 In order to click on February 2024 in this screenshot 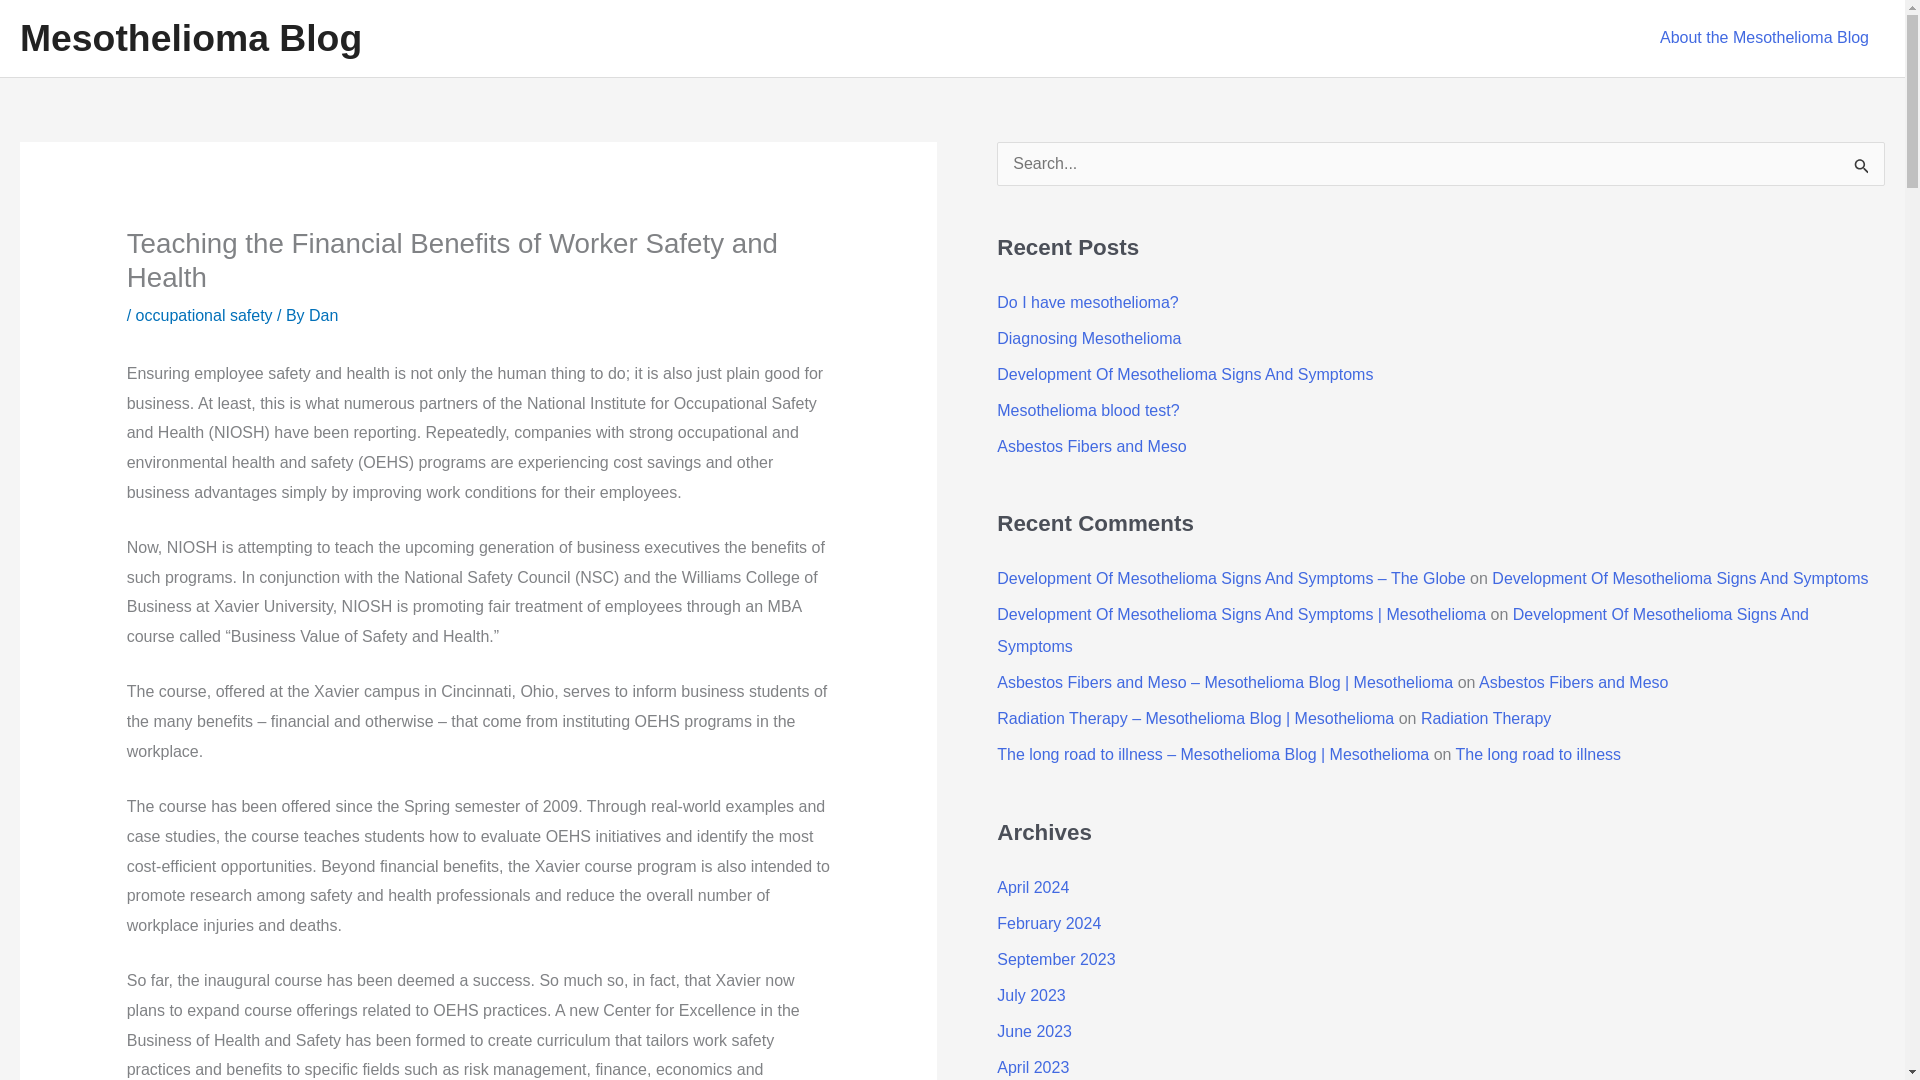, I will do `click(1048, 923)`.